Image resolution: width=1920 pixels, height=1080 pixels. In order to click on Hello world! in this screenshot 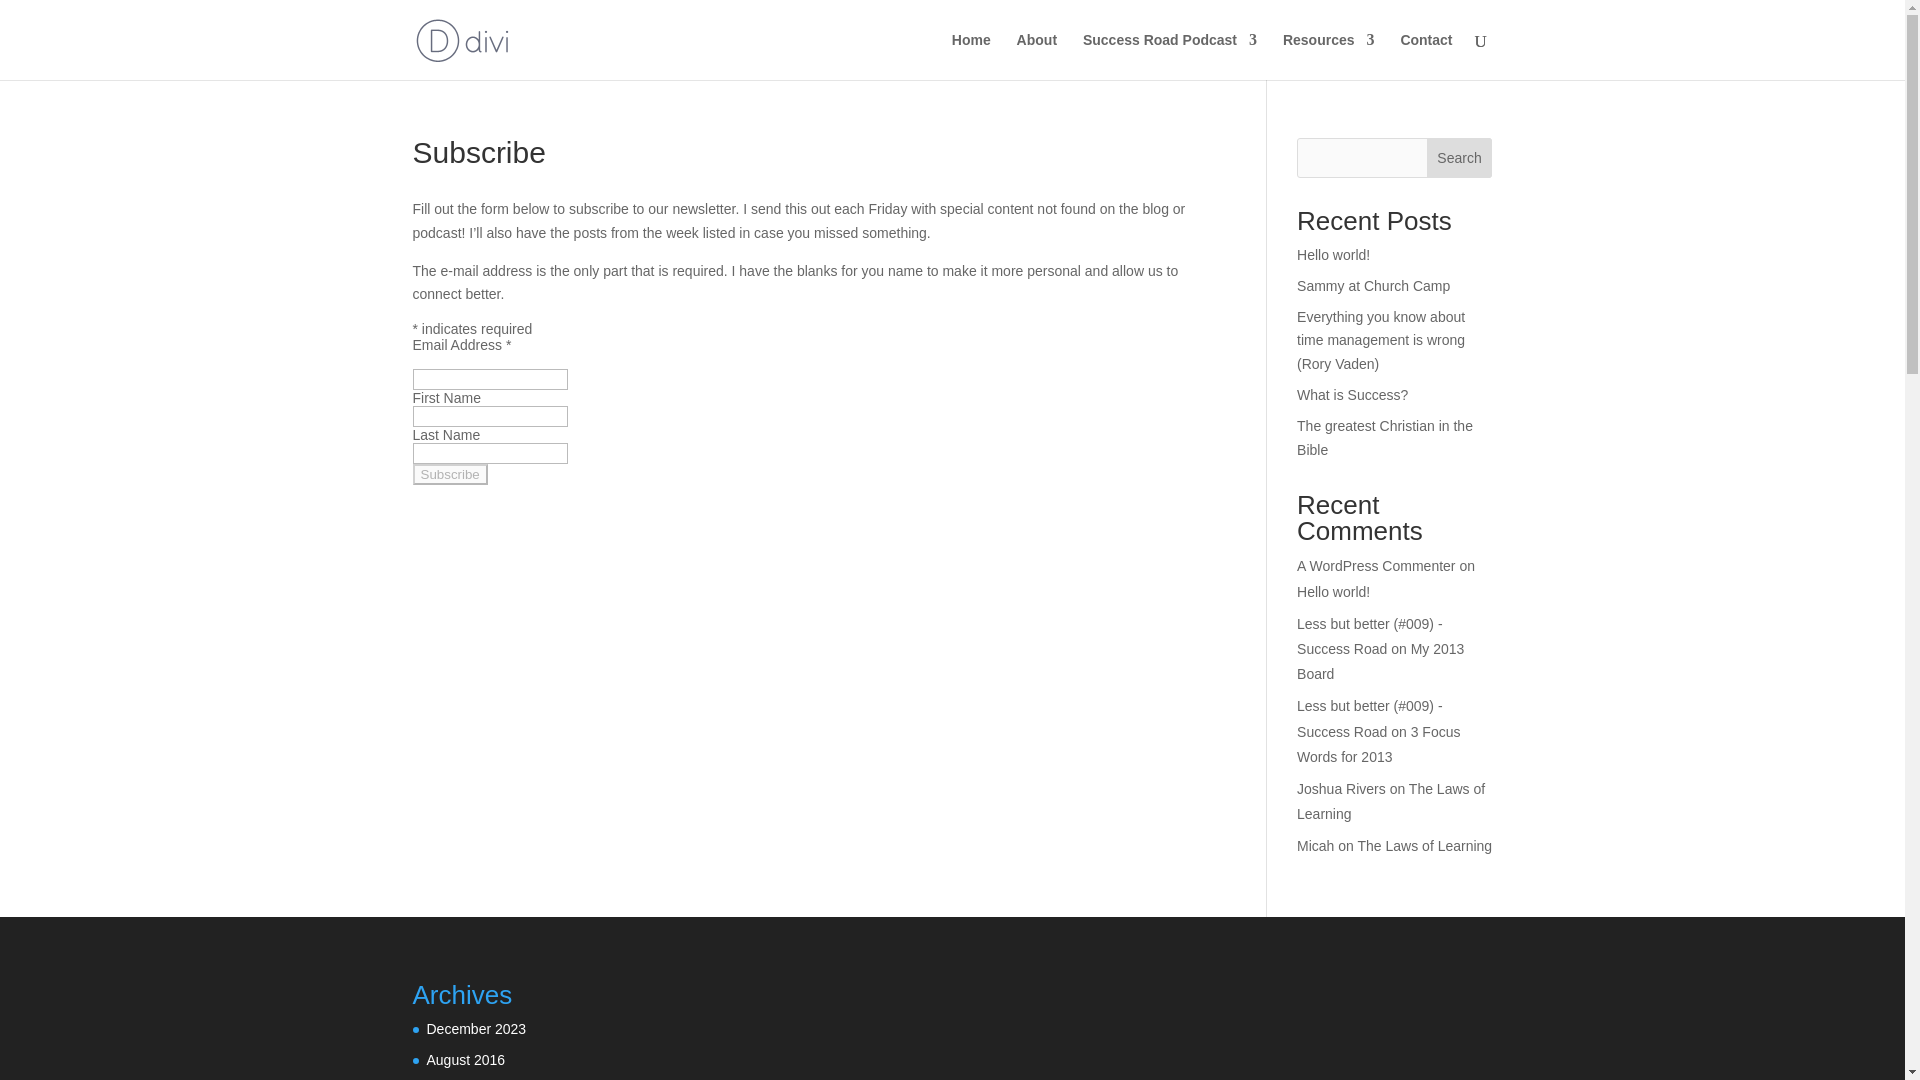, I will do `click(1334, 592)`.